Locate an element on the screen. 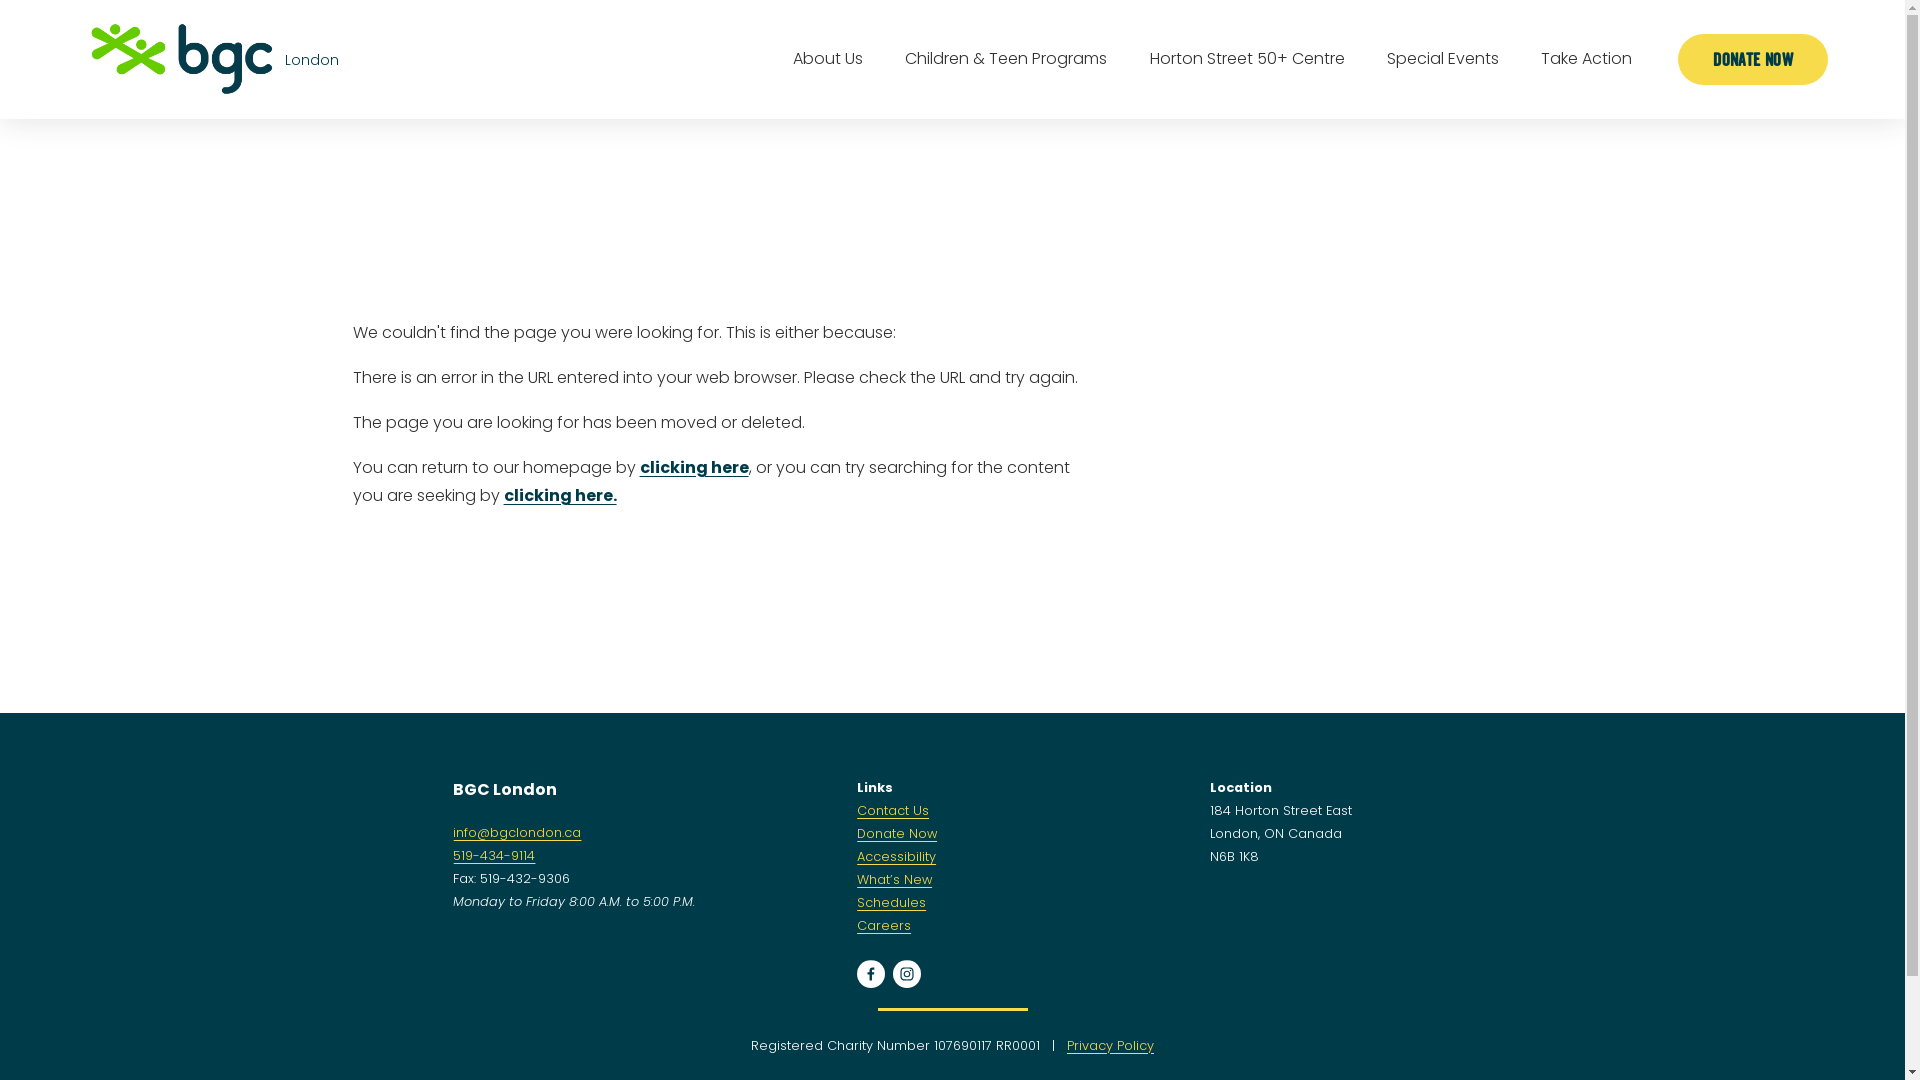 Image resolution: width=1920 pixels, height=1080 pixels. info@bgclondon.ca is located at coordinates (517, 832).